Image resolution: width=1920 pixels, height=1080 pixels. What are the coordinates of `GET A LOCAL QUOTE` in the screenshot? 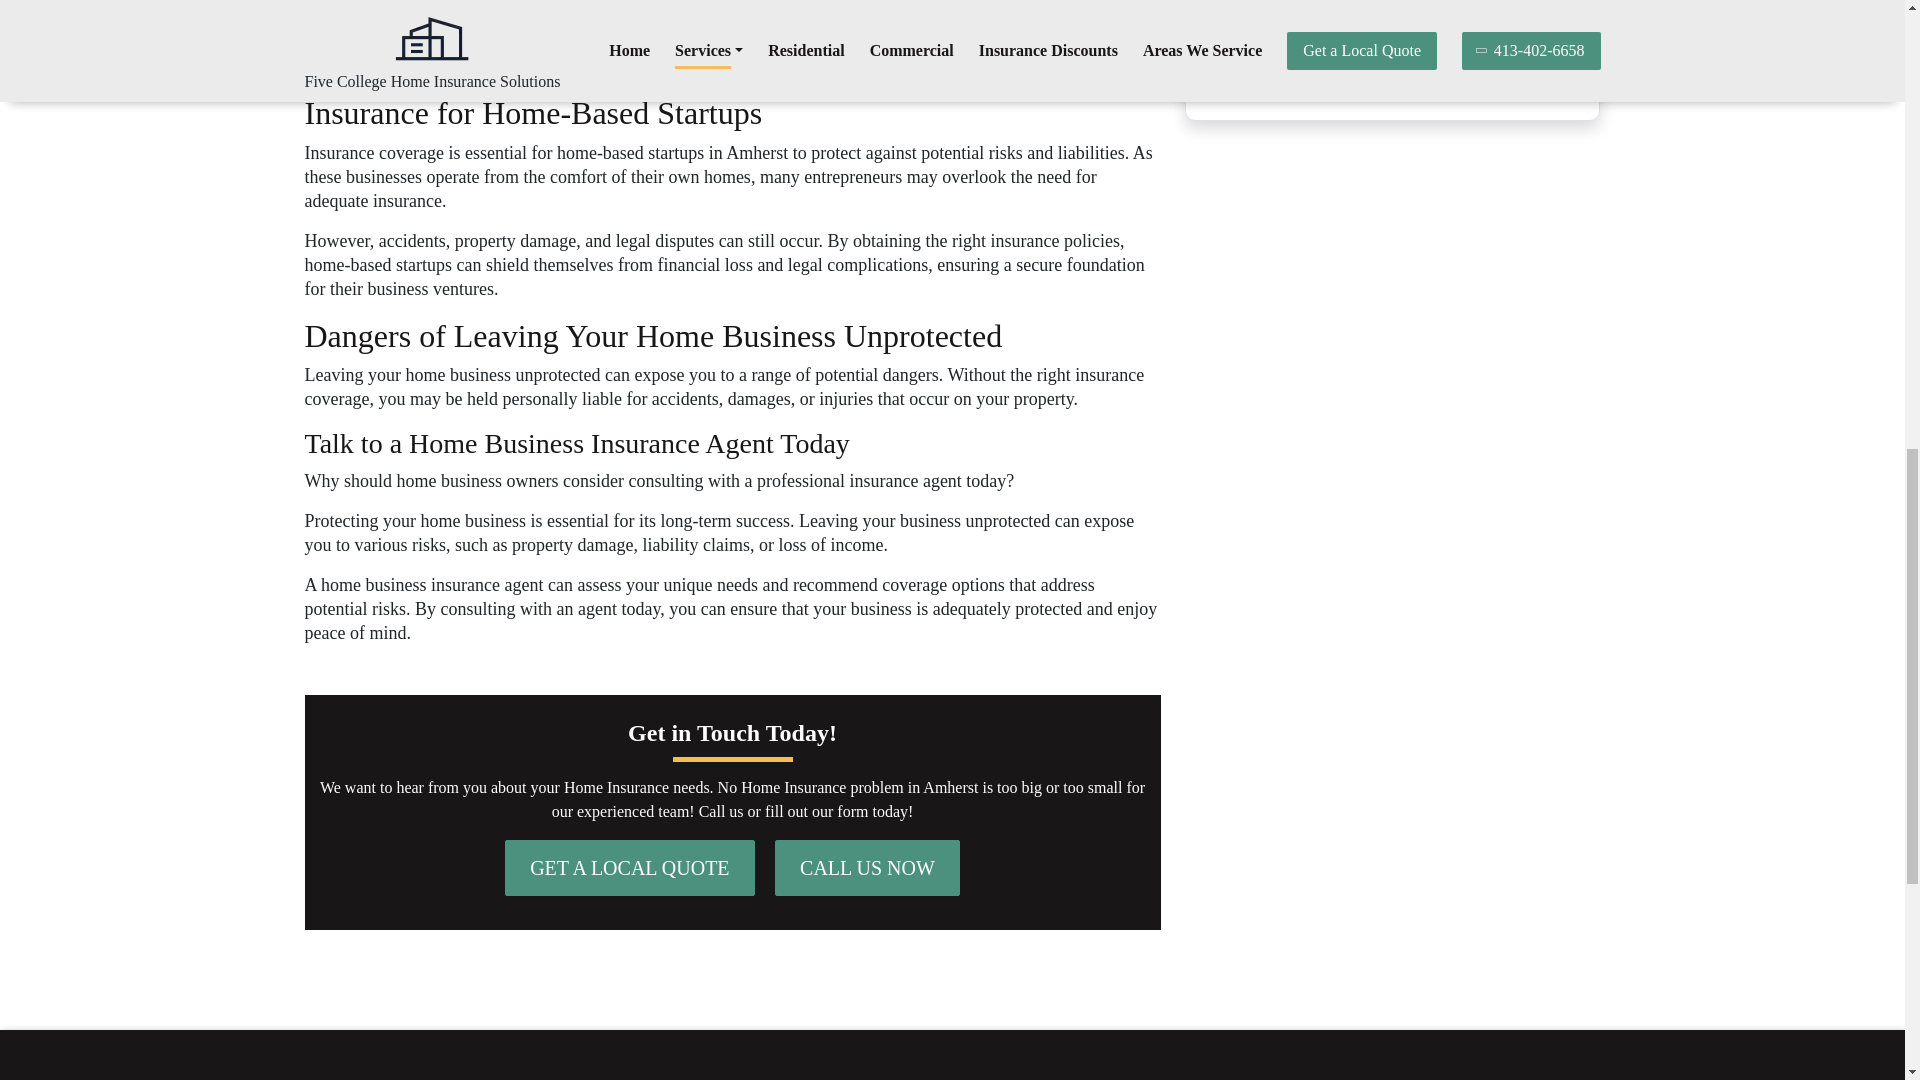 It's located at (629, 868).